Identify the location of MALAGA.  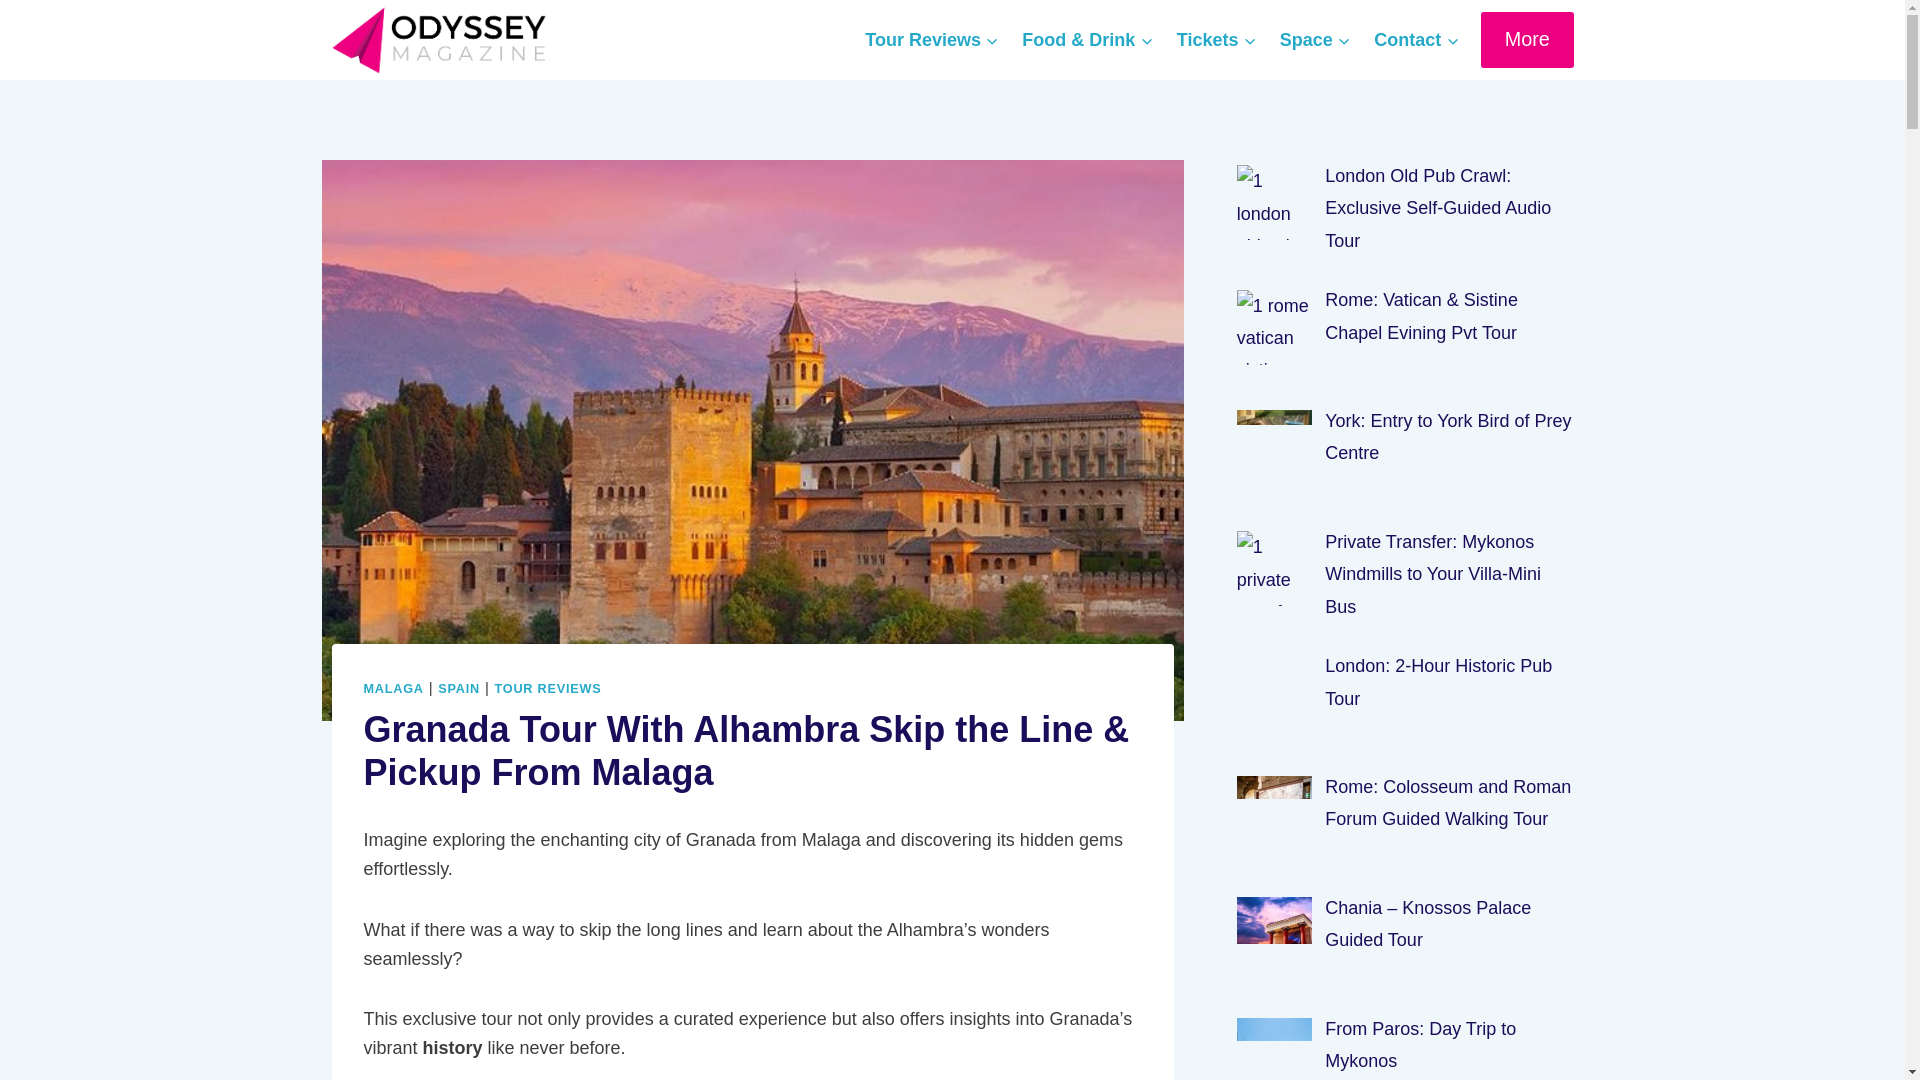
(394, 688).